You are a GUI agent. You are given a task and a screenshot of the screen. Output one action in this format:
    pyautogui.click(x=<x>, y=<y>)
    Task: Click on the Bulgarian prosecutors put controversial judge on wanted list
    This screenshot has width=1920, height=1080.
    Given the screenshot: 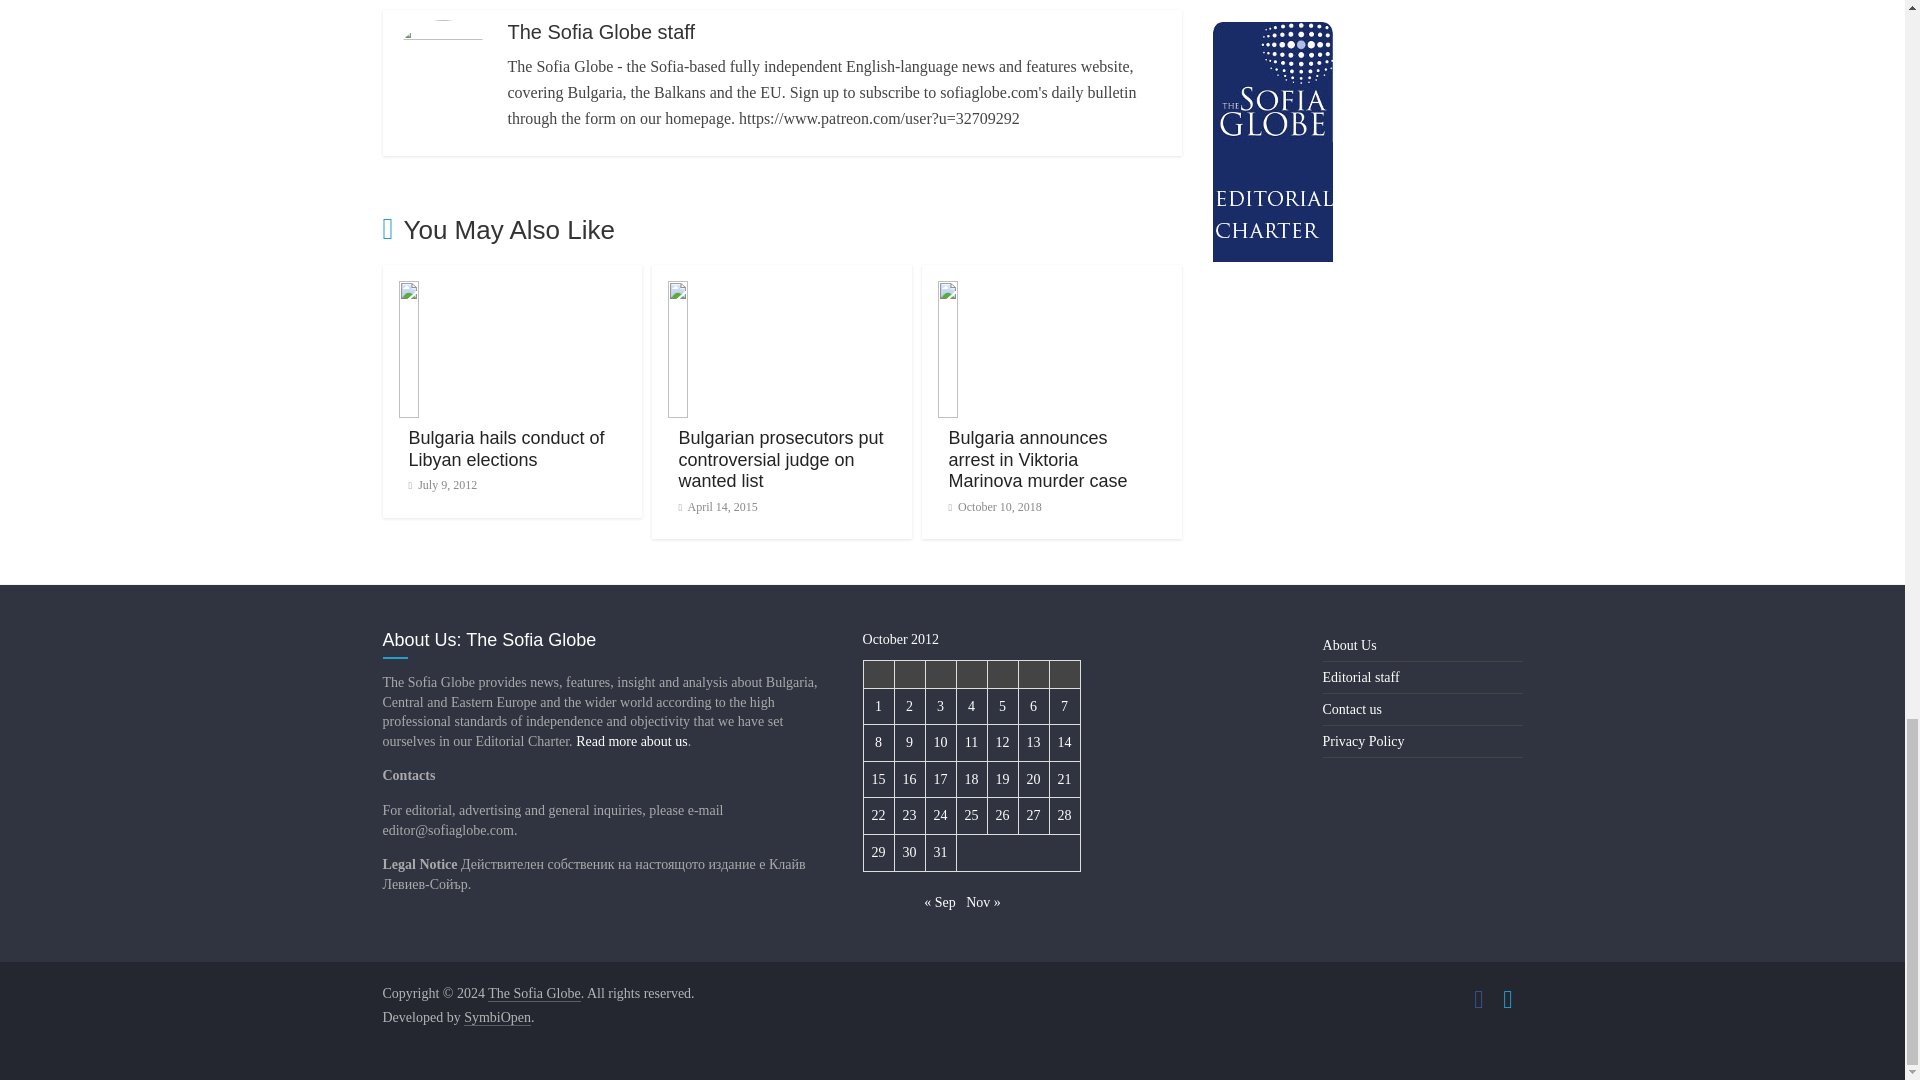 What is the action you would take?
    pyautogui.click(x=782, y=294)
    